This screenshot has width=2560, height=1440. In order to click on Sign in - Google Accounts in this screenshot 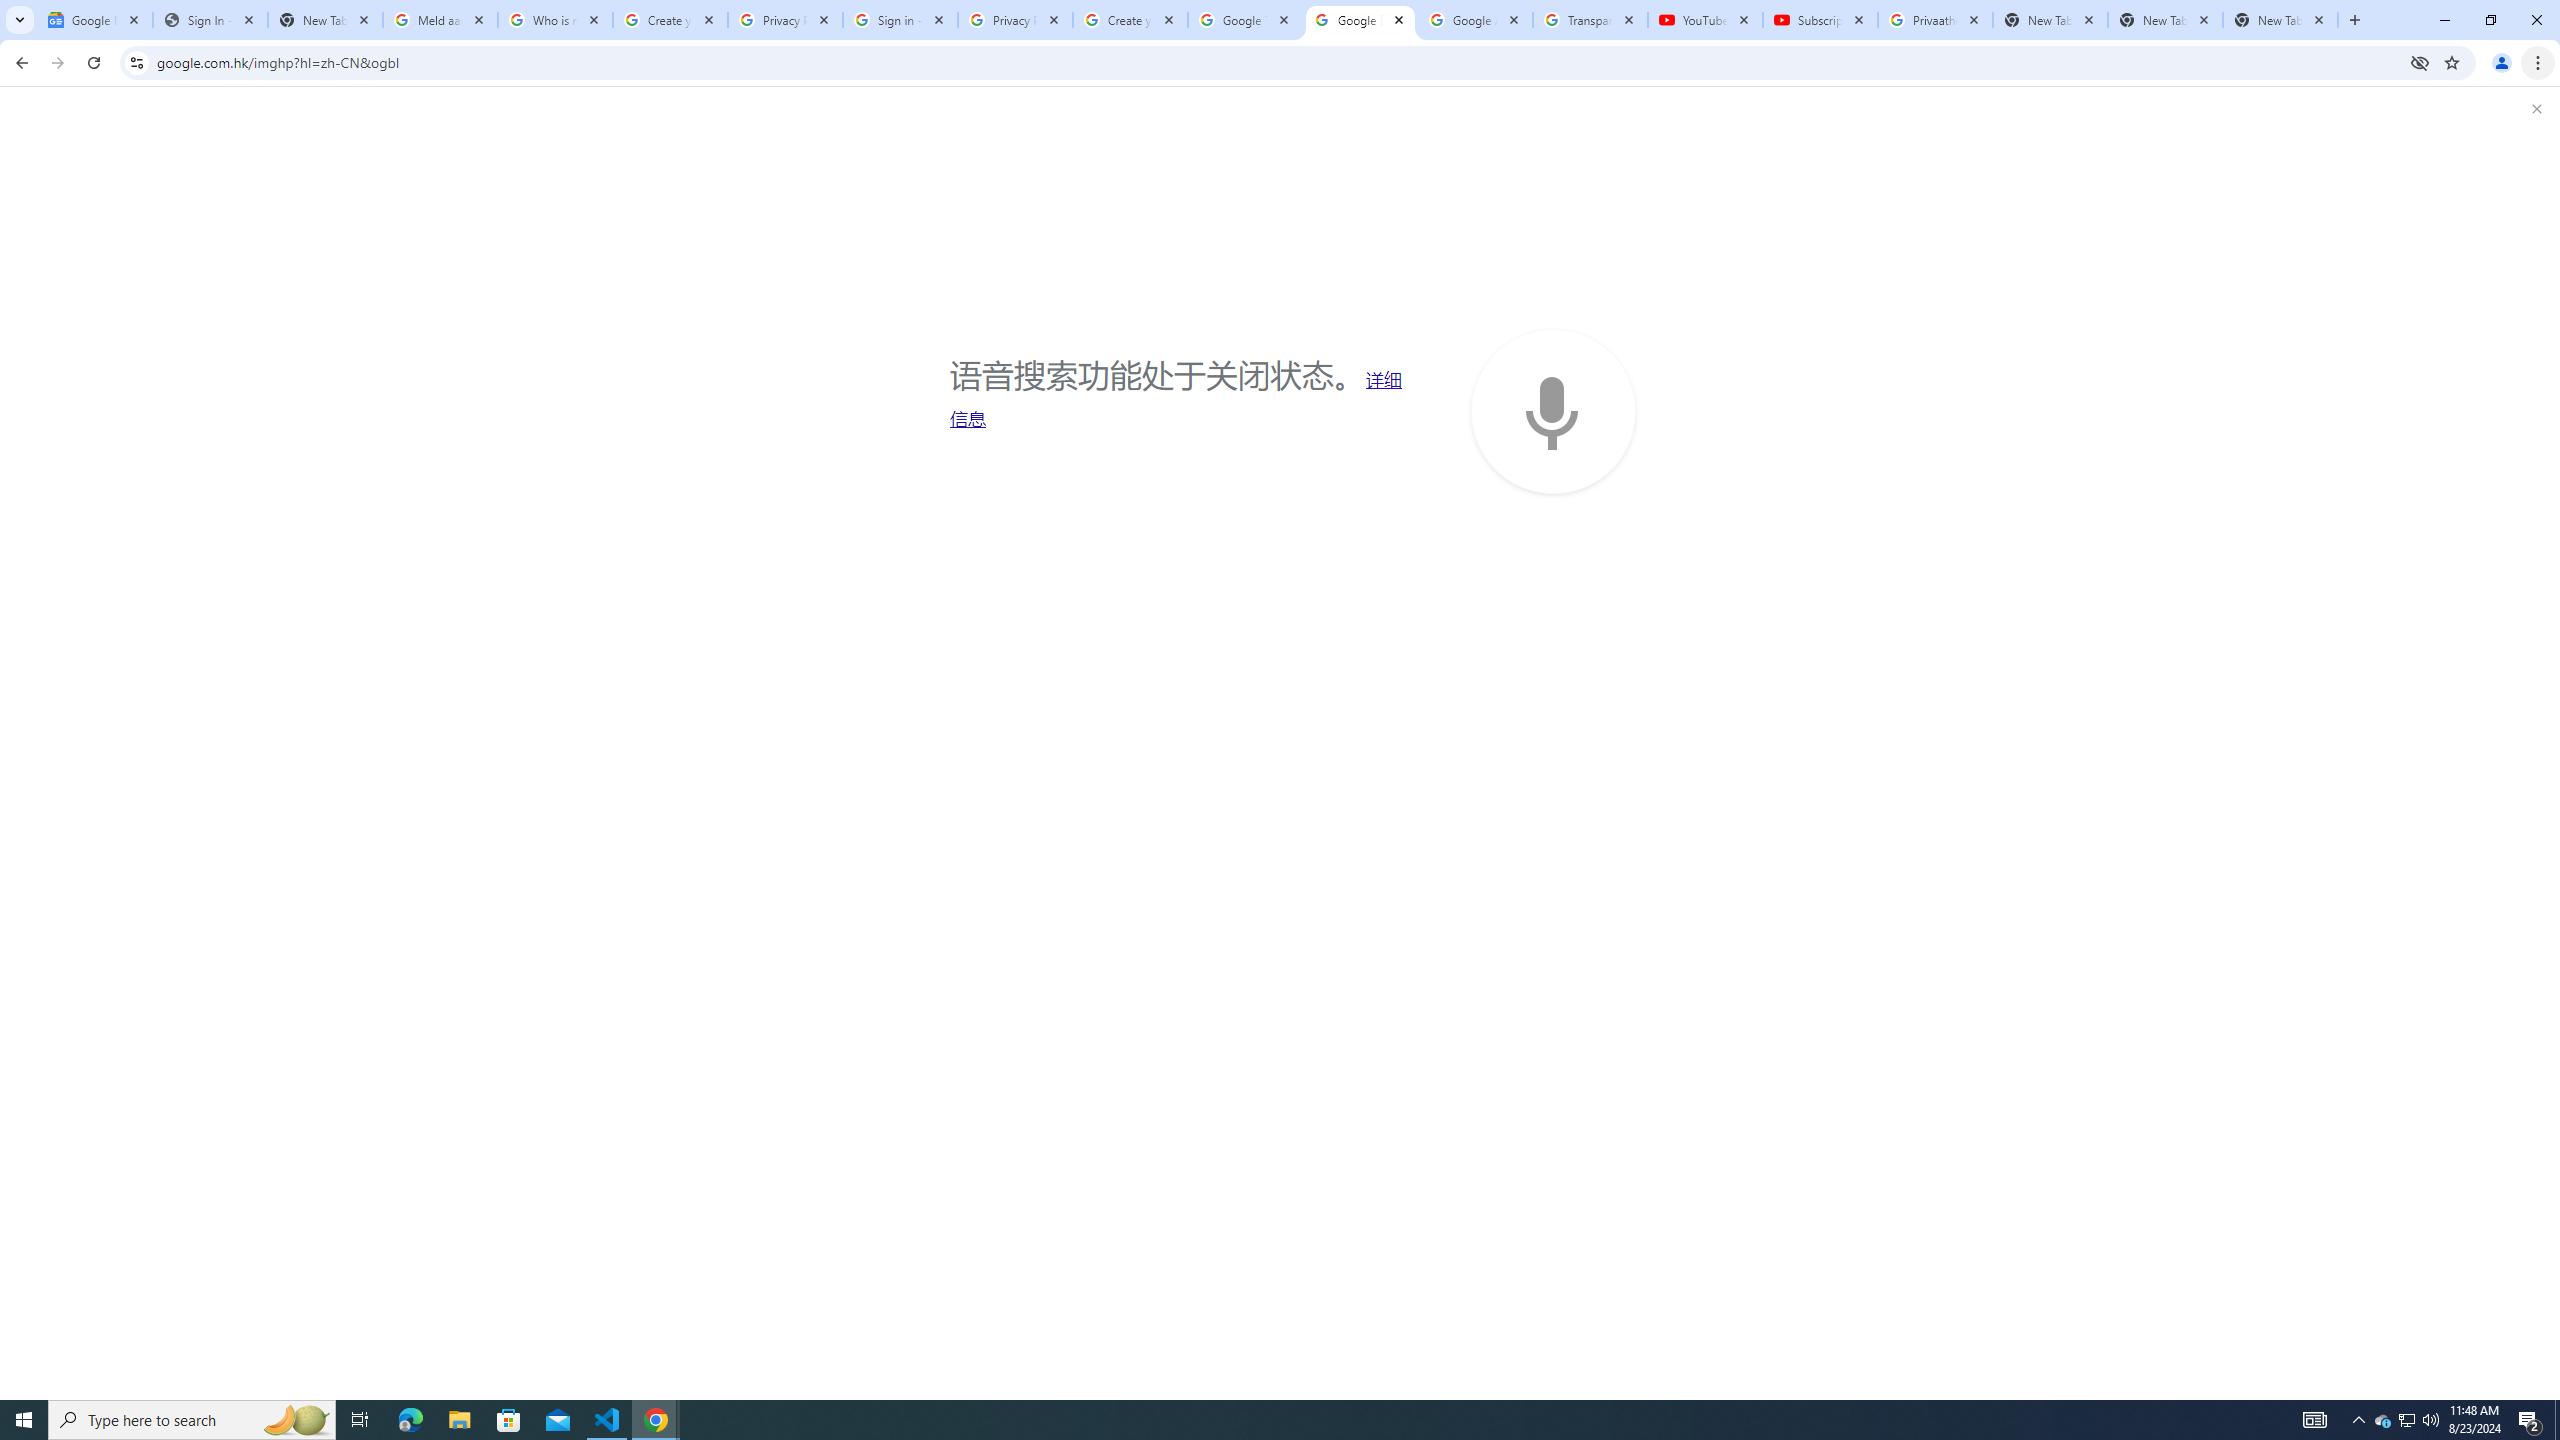, I will do `click(900, 20)`.